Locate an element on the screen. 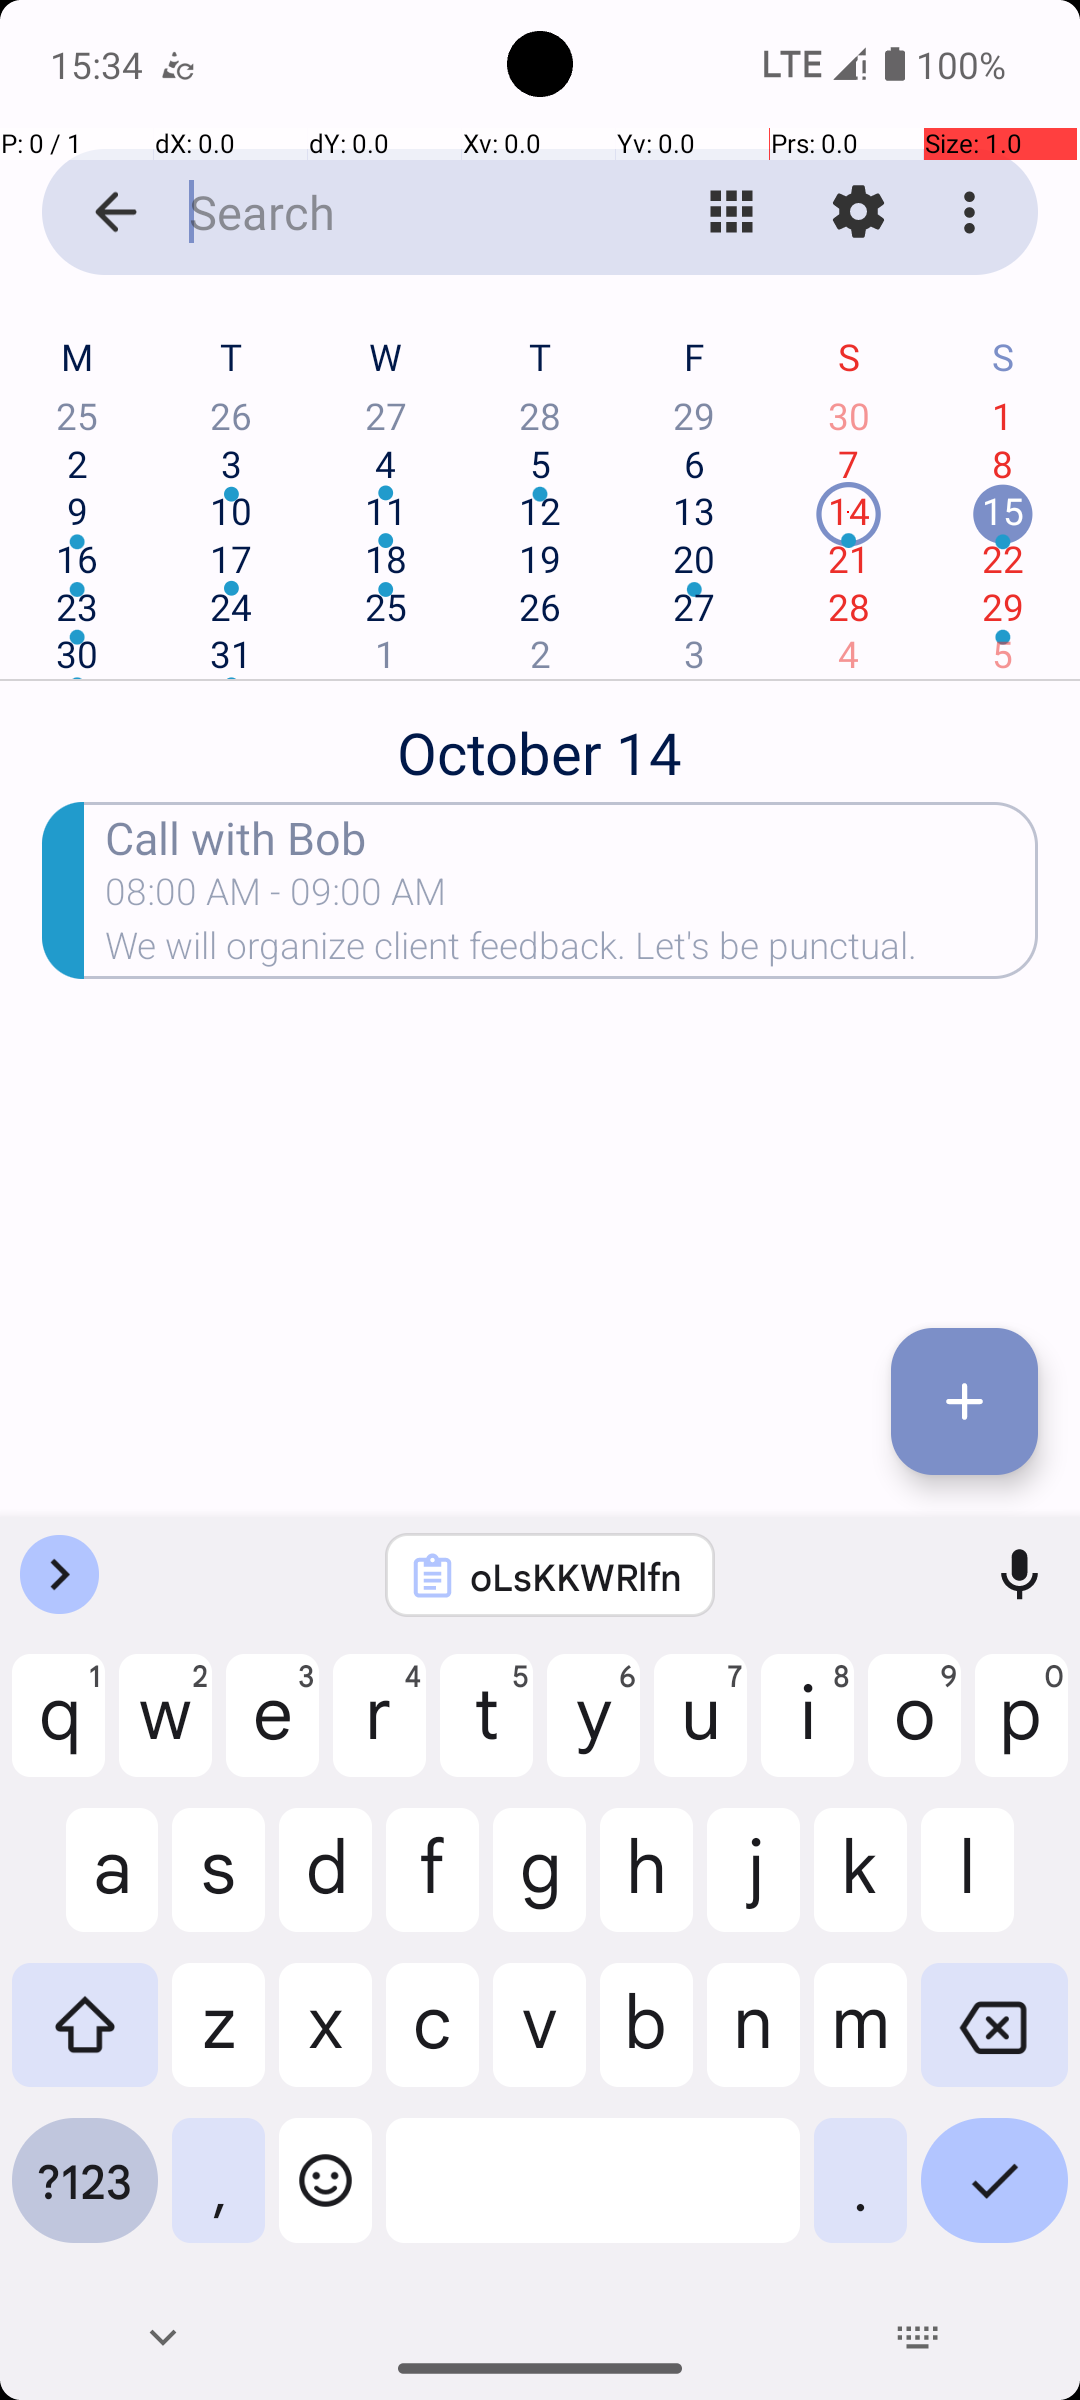  oLsKKWRlfn is located at coordinates (576, 1576).